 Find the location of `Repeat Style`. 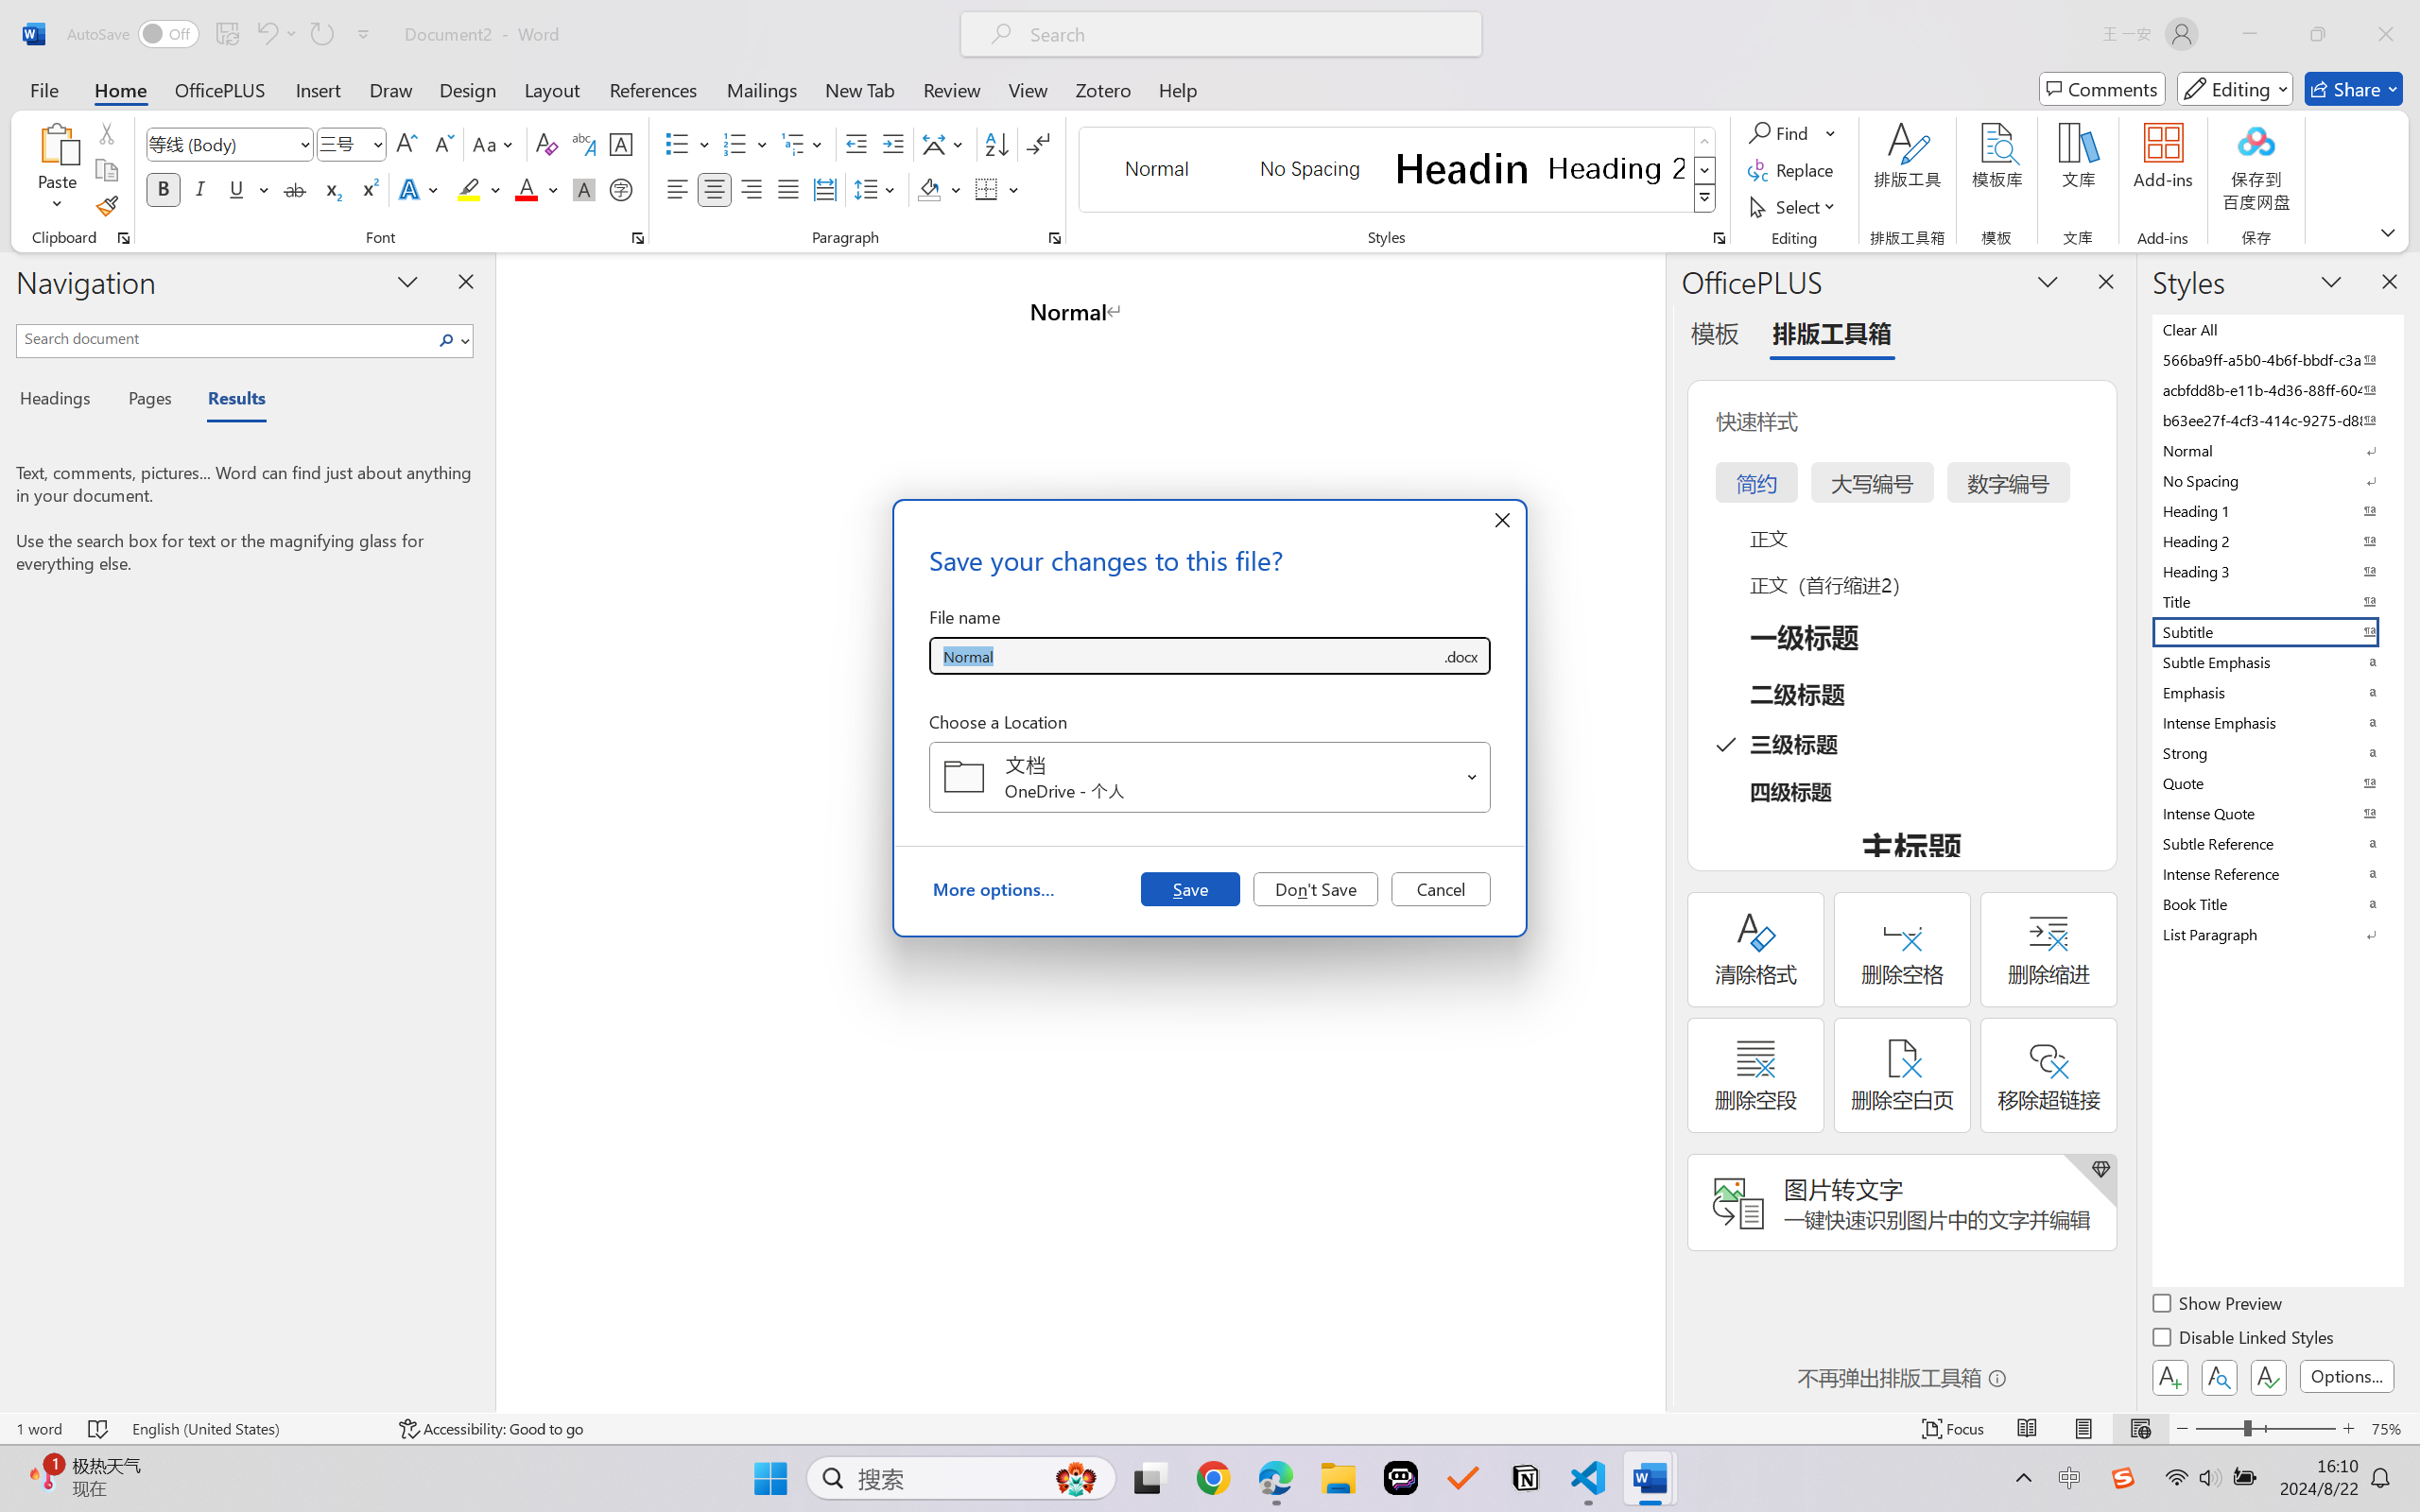

Repeat Style is located at coordinates (321, 34).